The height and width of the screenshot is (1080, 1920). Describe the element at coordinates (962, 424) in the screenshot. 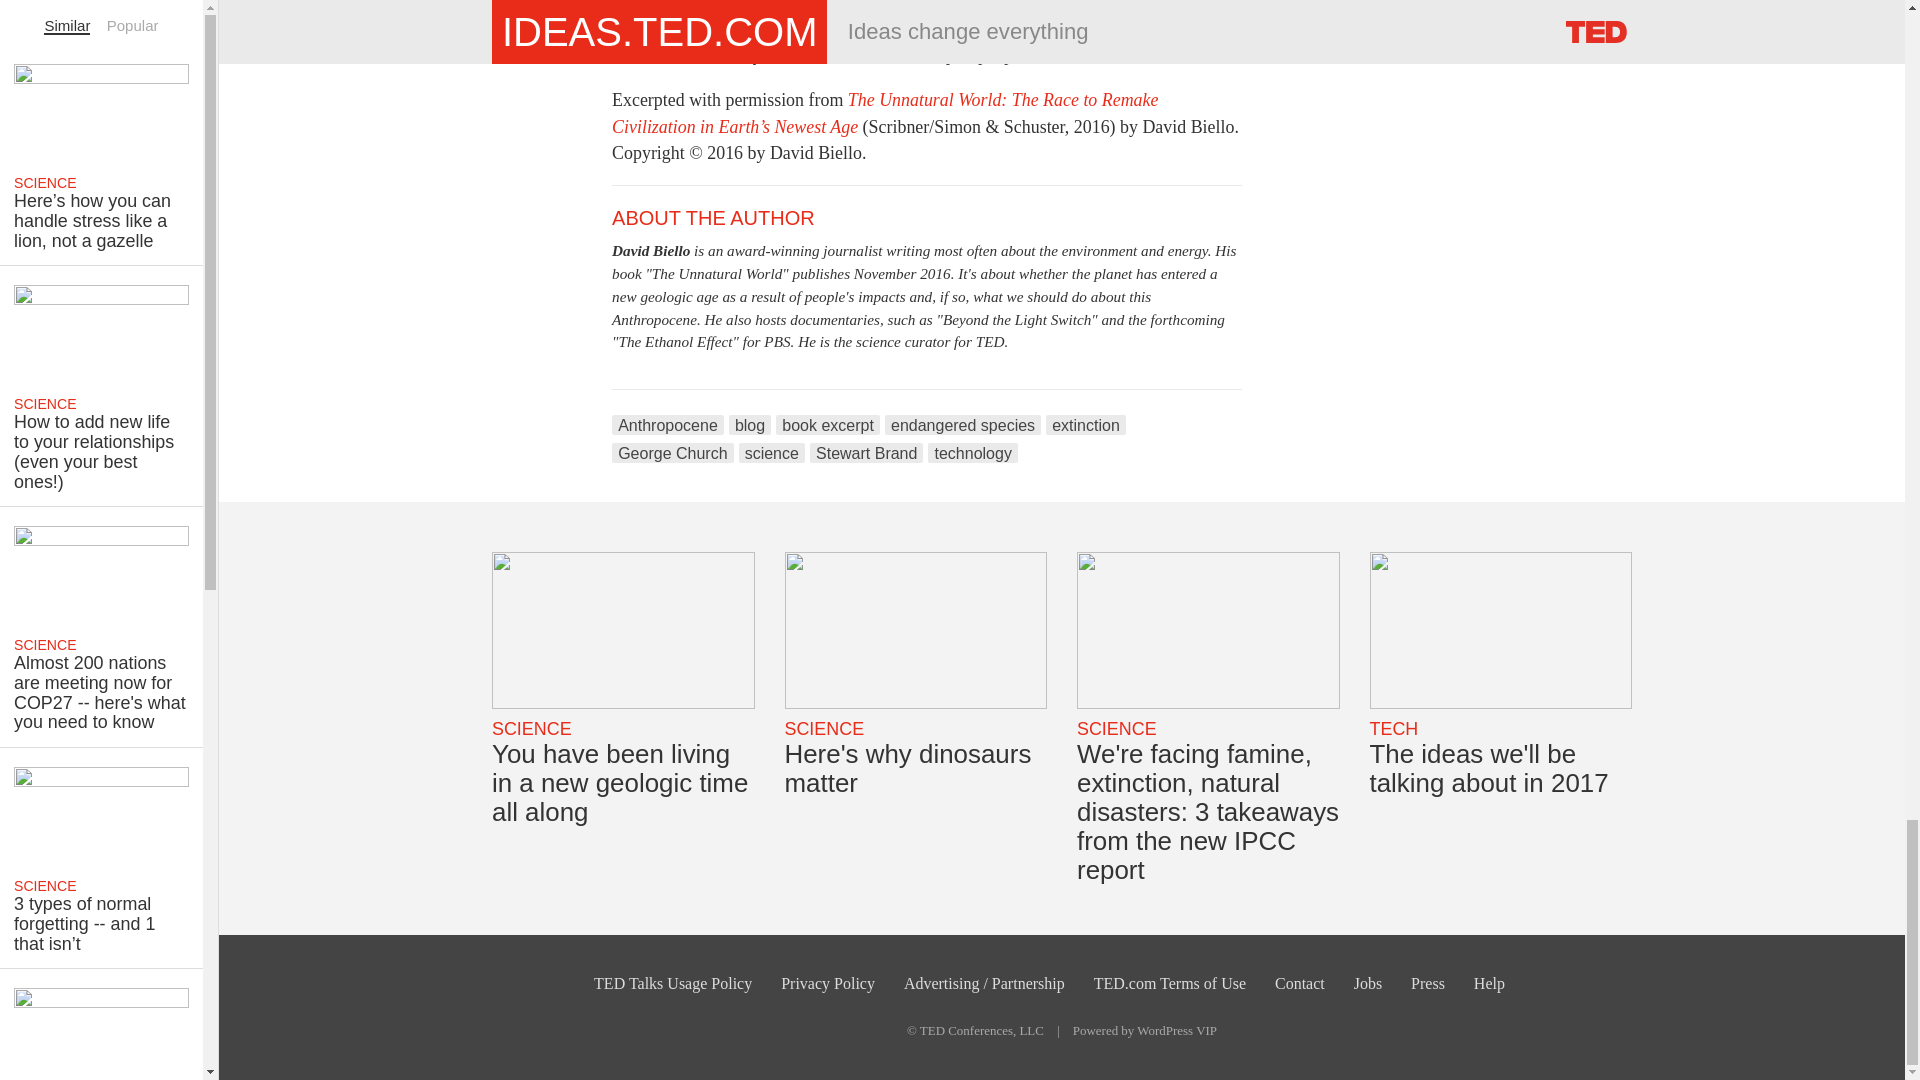

I see `endangered species` at that location.